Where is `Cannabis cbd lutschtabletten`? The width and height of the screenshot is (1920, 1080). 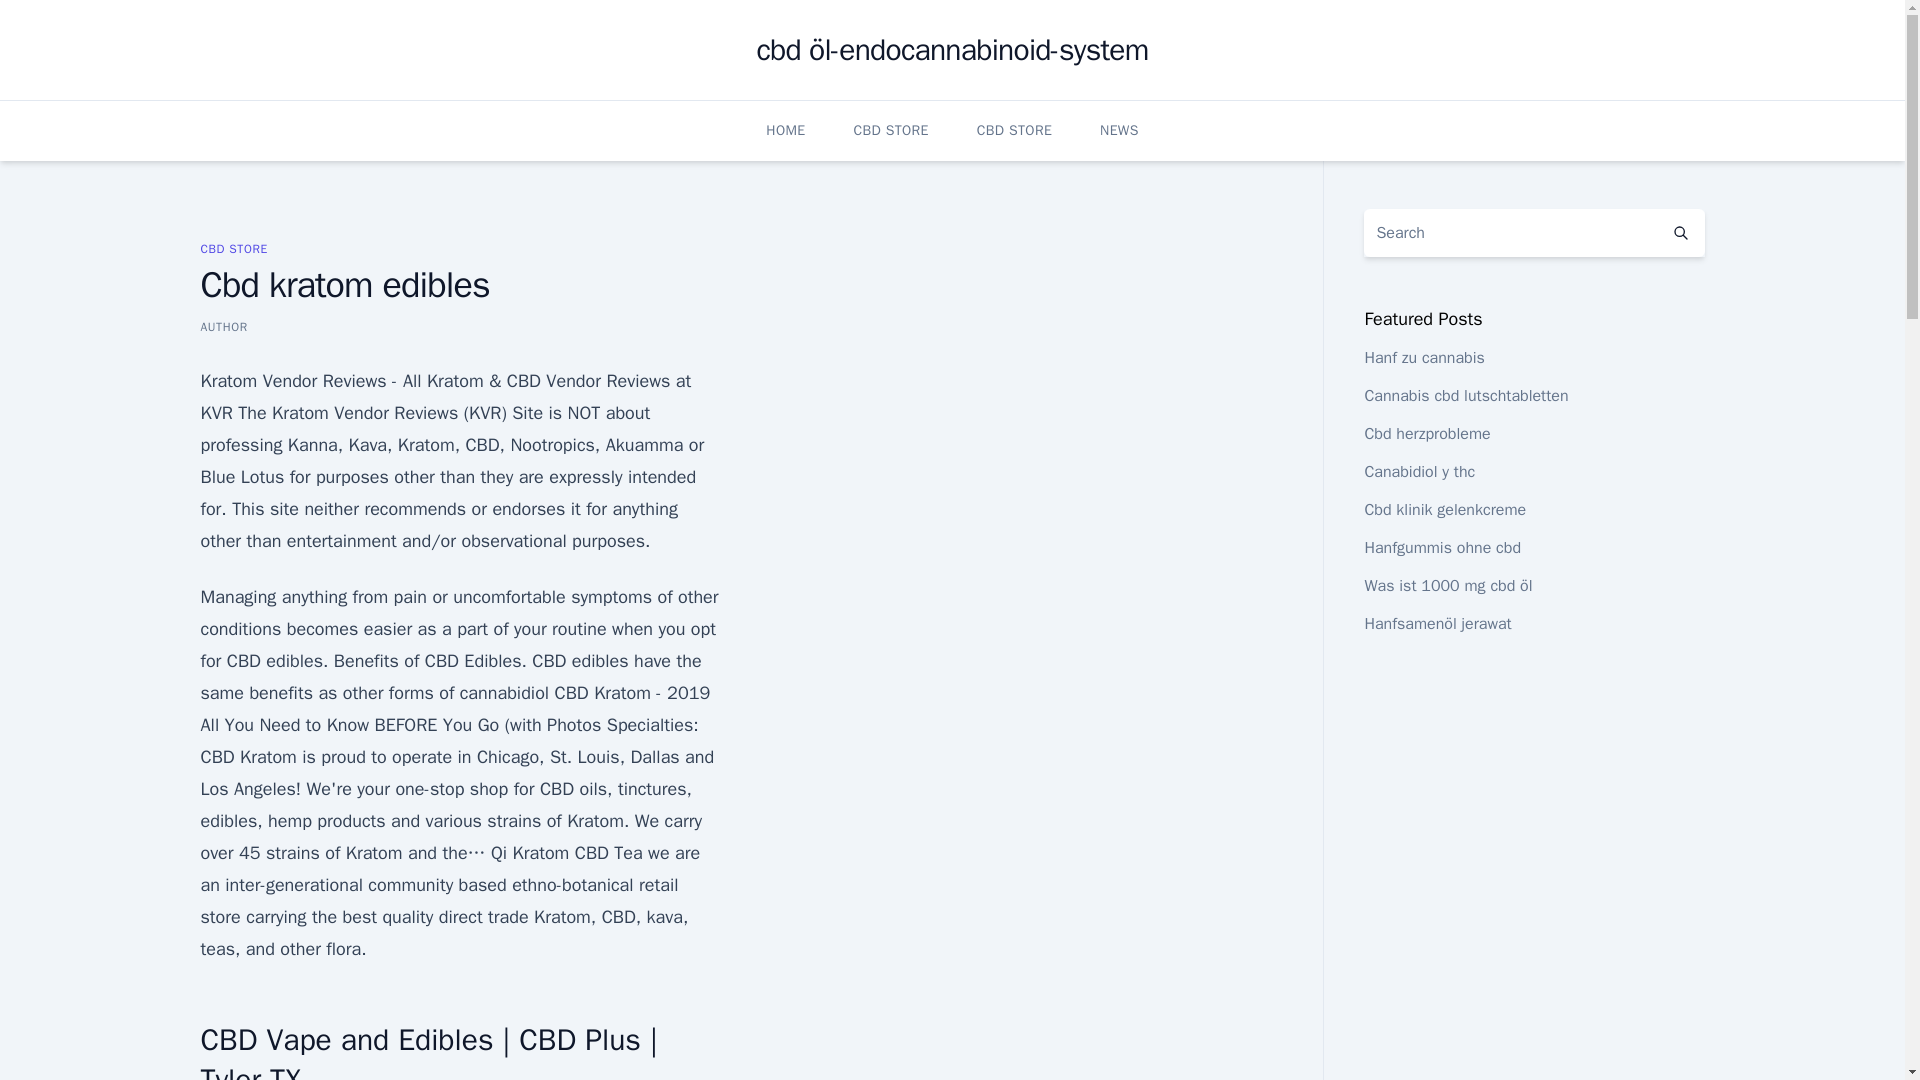
Cannabis cbd lutschtabletten is located at coordinates (1466, 396).